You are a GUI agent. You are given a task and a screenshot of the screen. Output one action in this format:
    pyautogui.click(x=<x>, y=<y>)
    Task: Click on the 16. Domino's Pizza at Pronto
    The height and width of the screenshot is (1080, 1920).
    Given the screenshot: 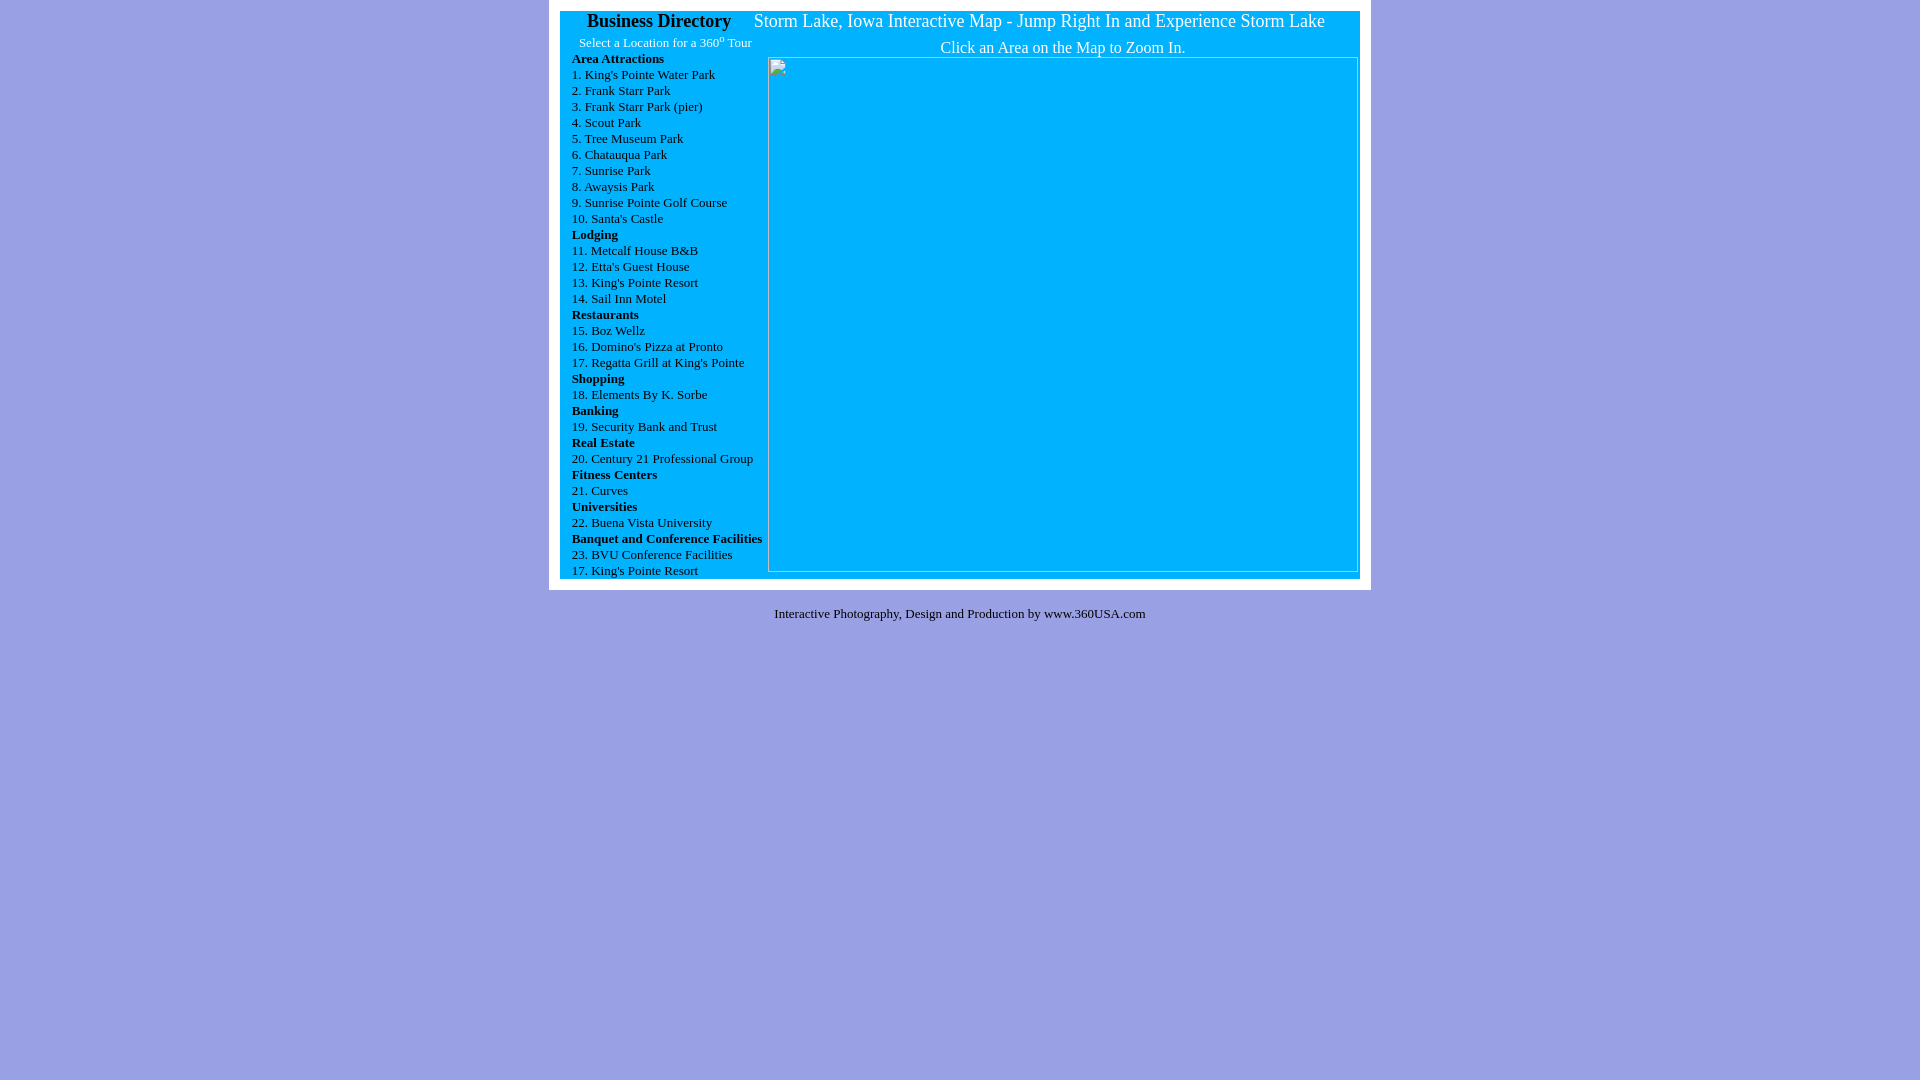 What is the action you would take?
    pyautogui.click(x=648, y=346)
    